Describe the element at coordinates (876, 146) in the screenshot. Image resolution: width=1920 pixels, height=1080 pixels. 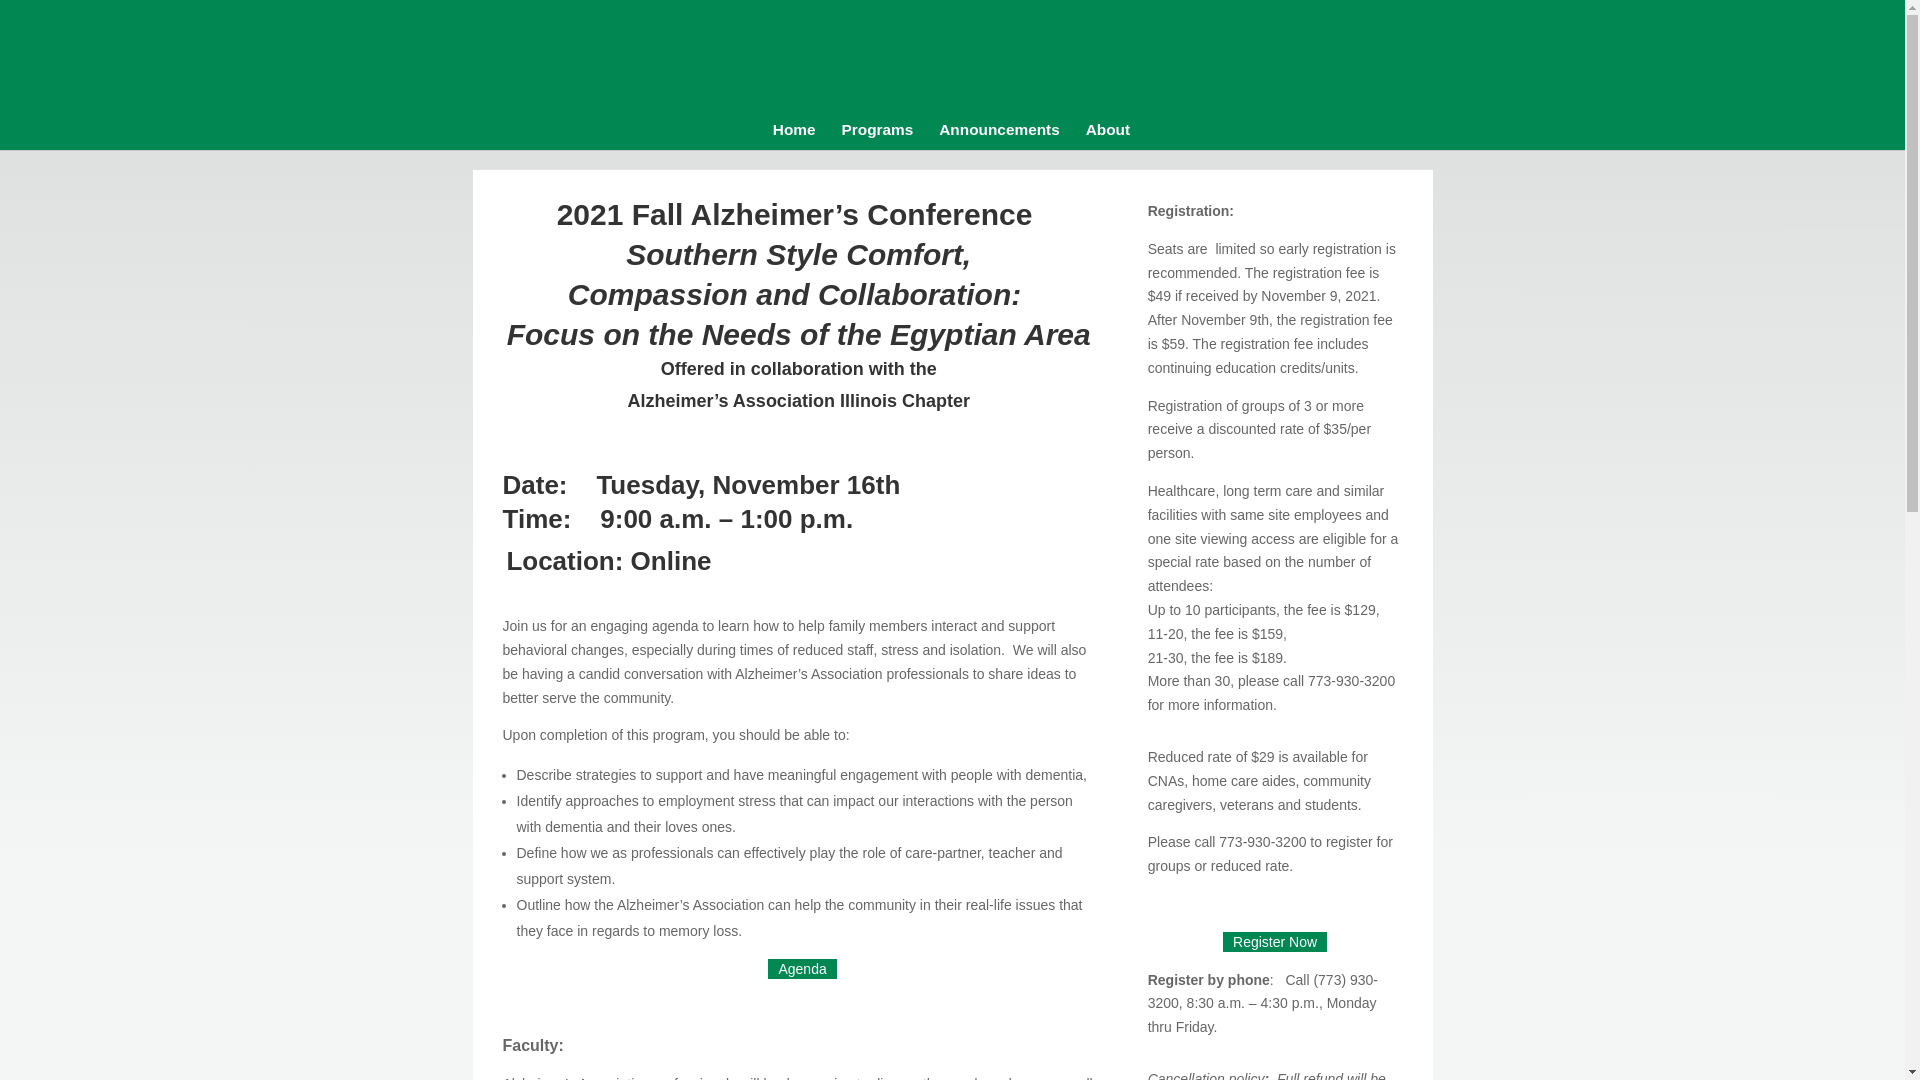
I see `Programs` at that location.